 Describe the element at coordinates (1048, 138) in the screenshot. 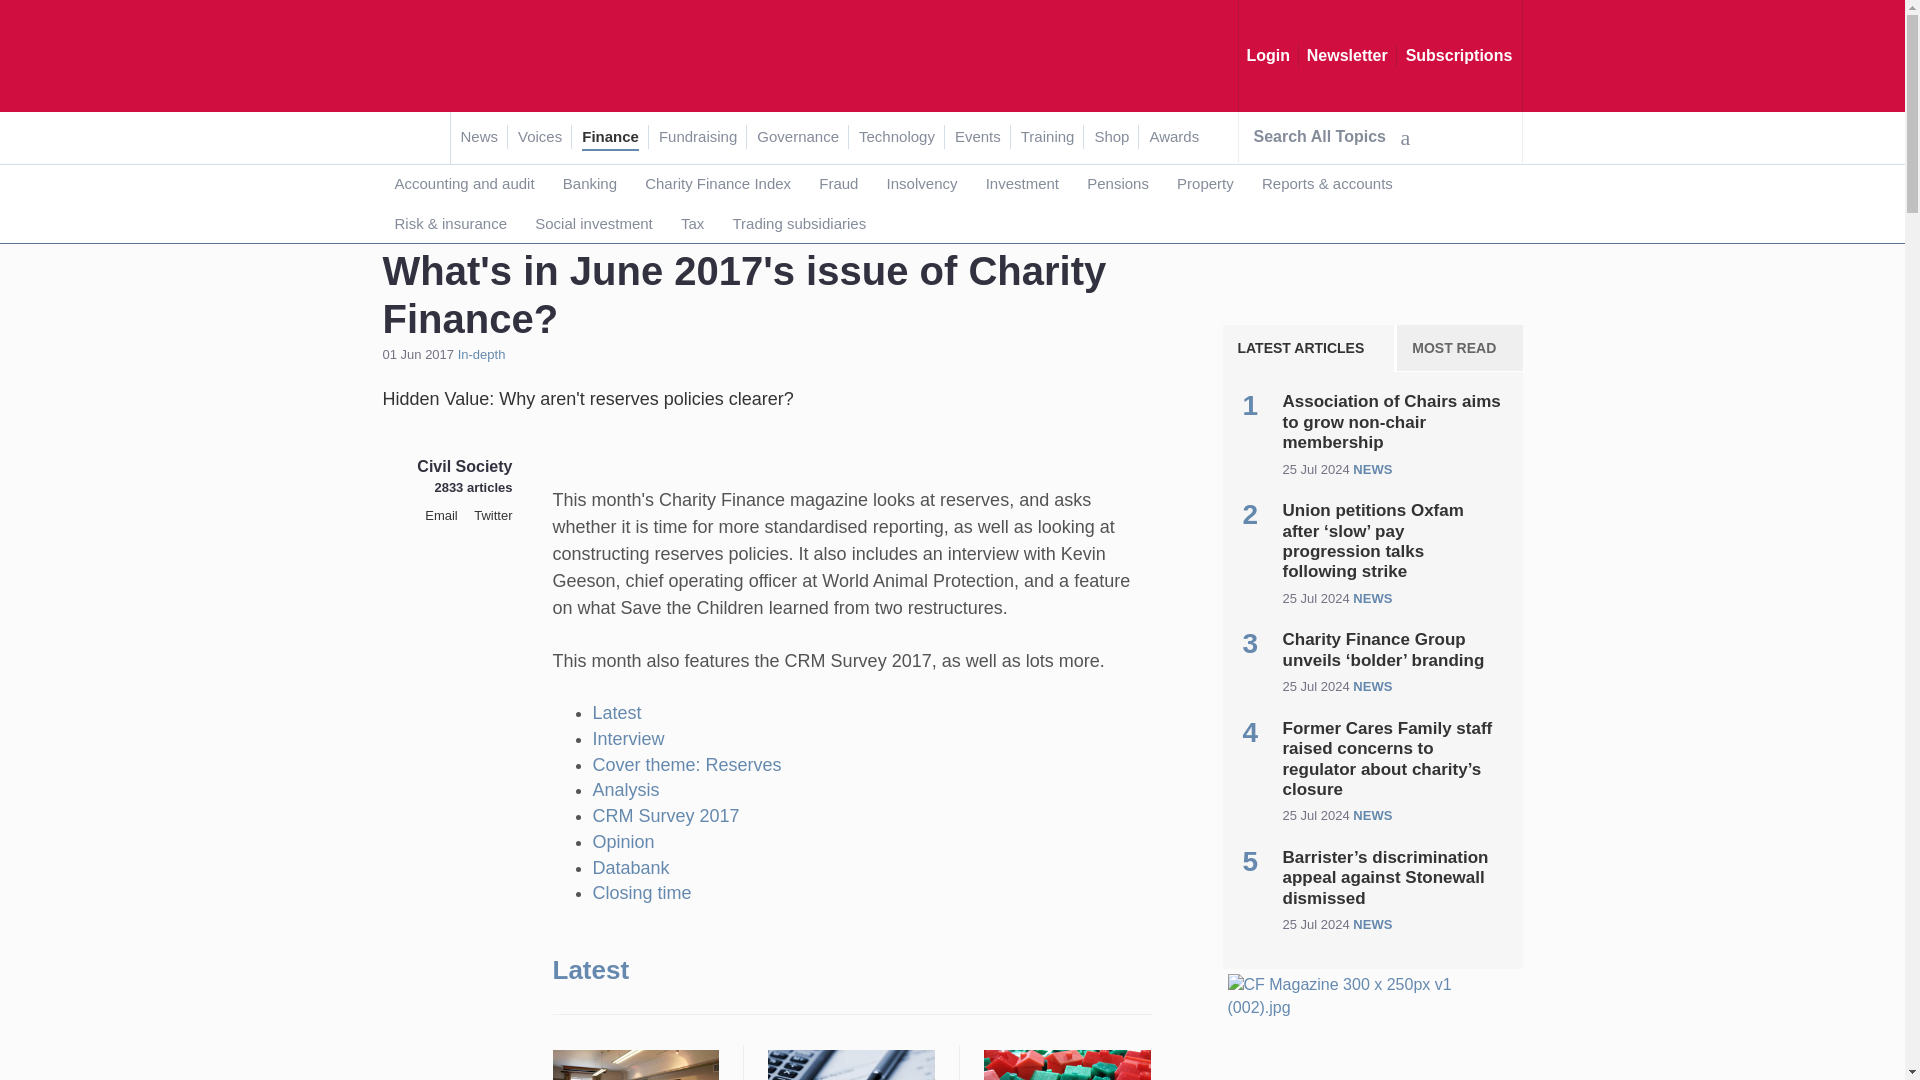

I see `Training` at that location.